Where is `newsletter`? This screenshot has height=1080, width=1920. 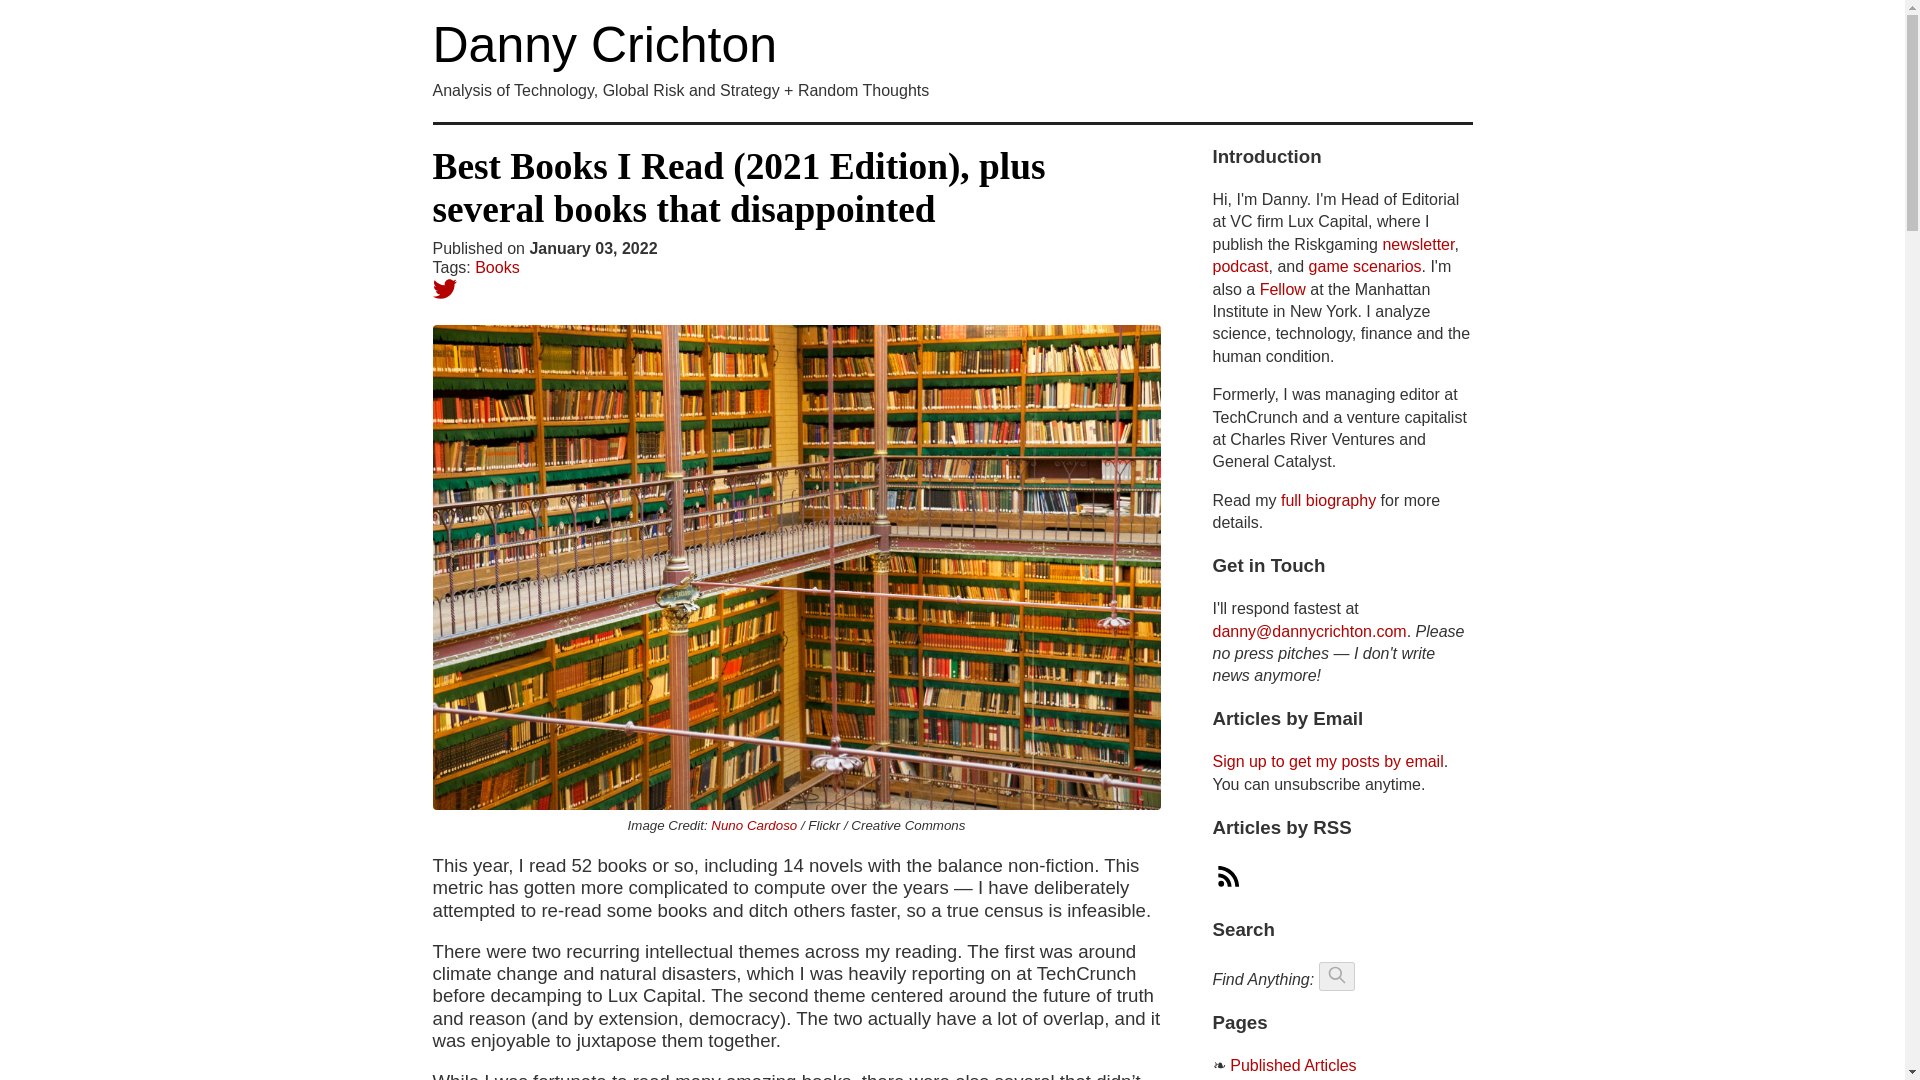
newsletter is located at coordinates (1418, 244).